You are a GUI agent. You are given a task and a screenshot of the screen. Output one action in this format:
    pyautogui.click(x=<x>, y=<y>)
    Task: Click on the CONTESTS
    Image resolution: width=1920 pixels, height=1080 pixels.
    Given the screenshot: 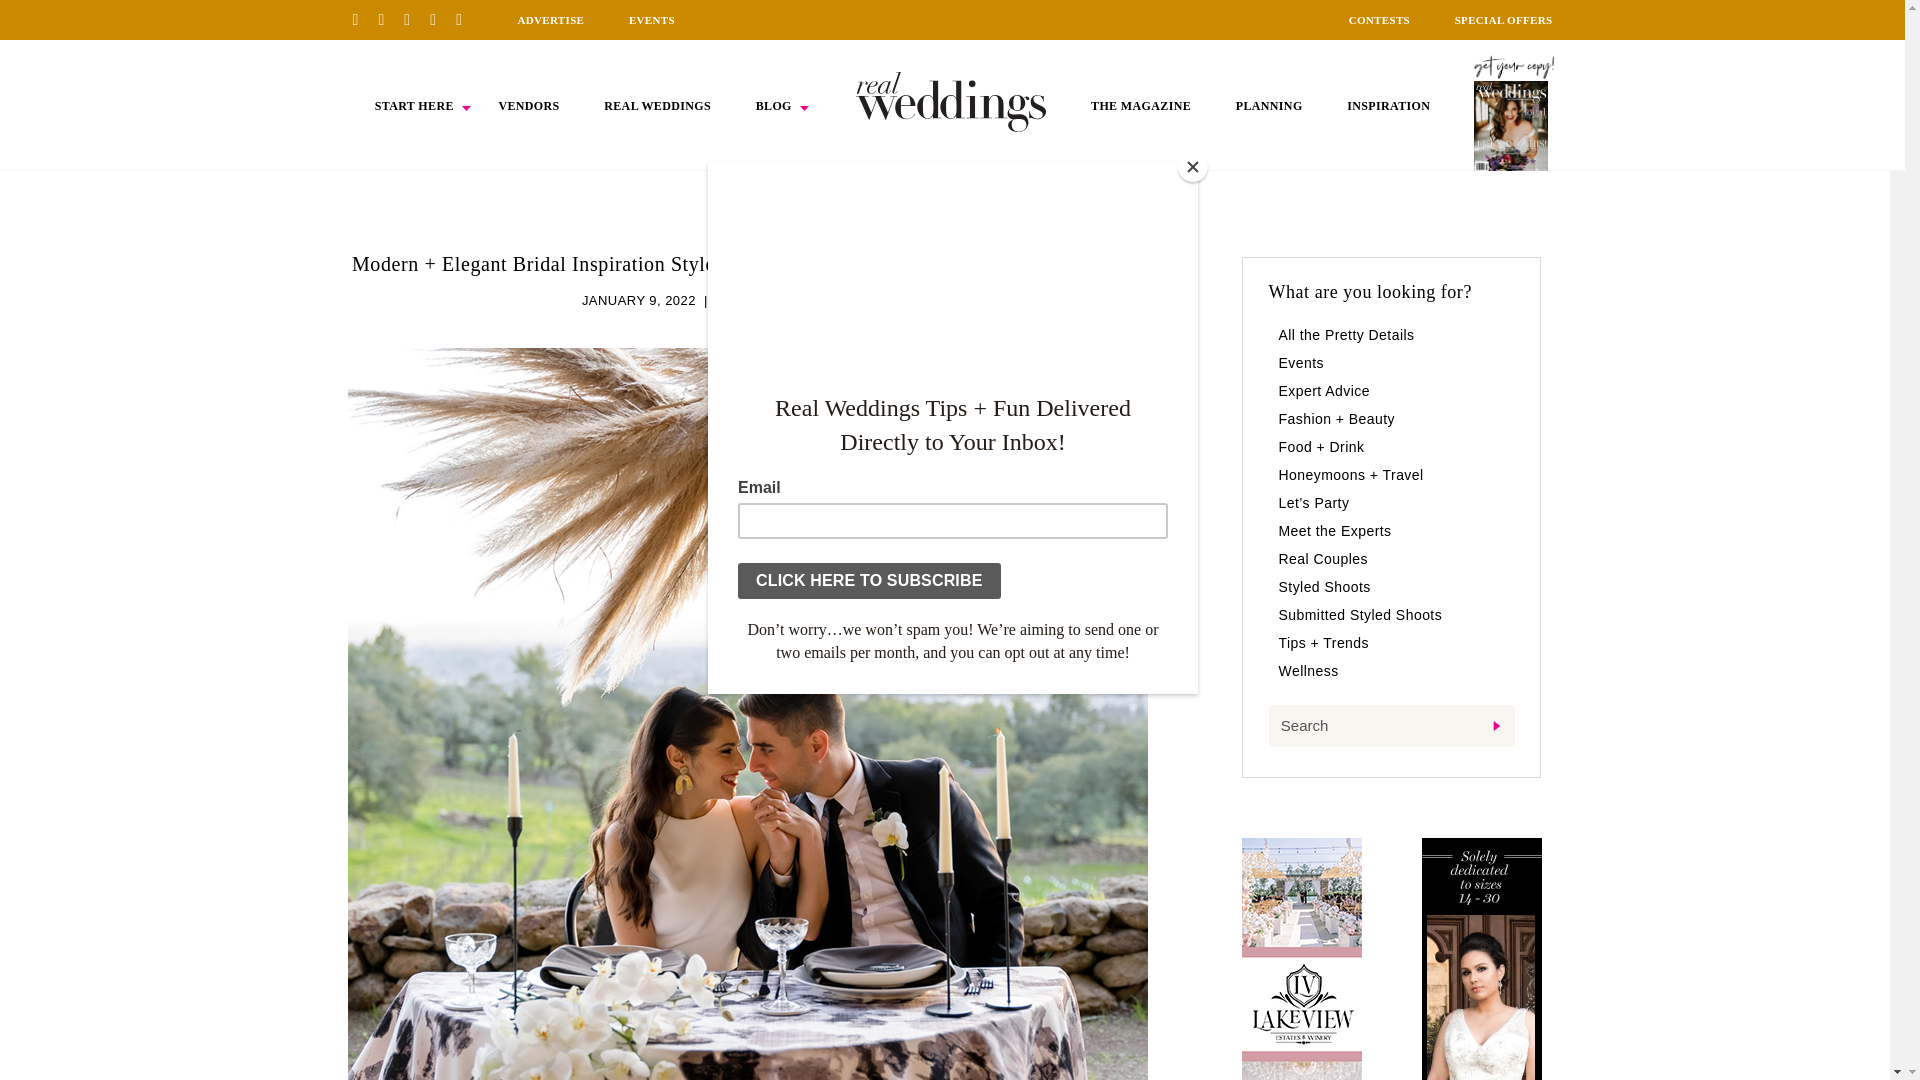 What is the action you would take?
    pyautogui.click(x=1379, y=20)
    